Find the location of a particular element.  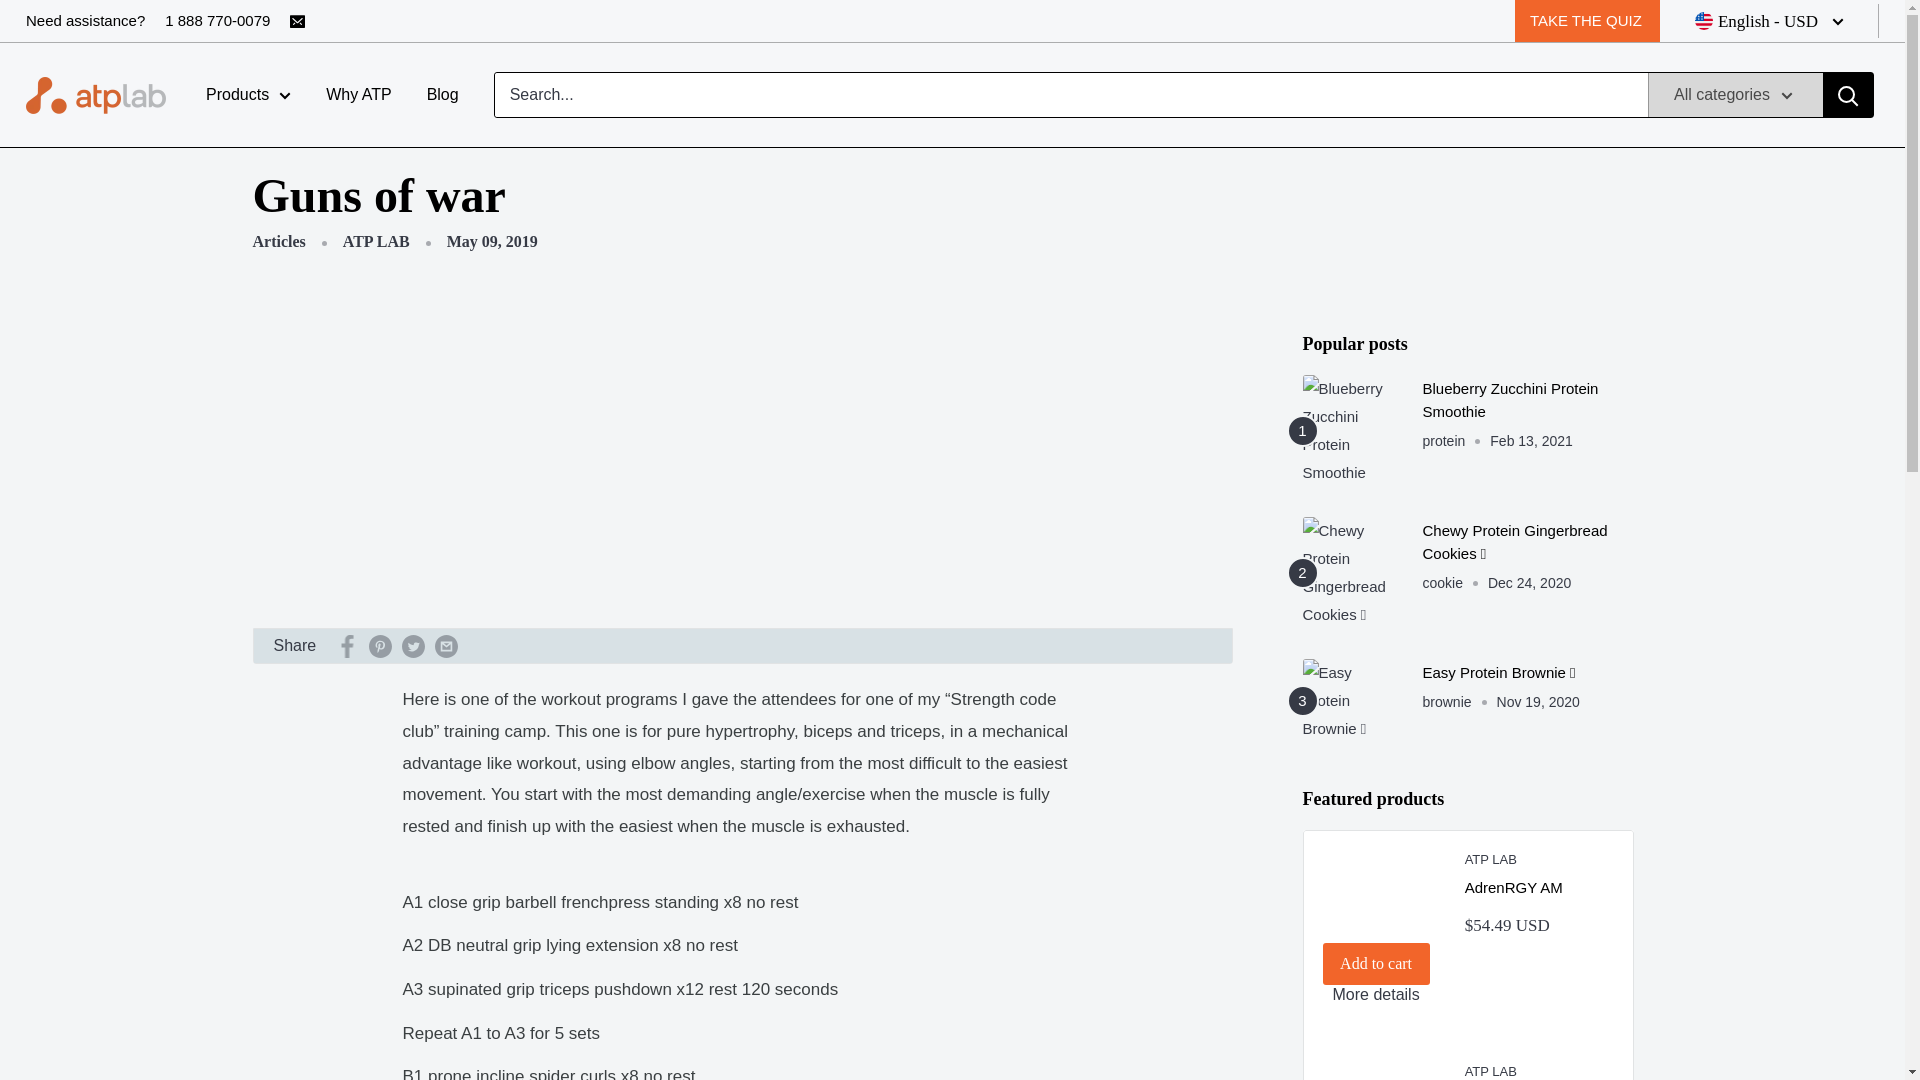

TAKE THE QUIZ is located at coordinates (1587, 21).